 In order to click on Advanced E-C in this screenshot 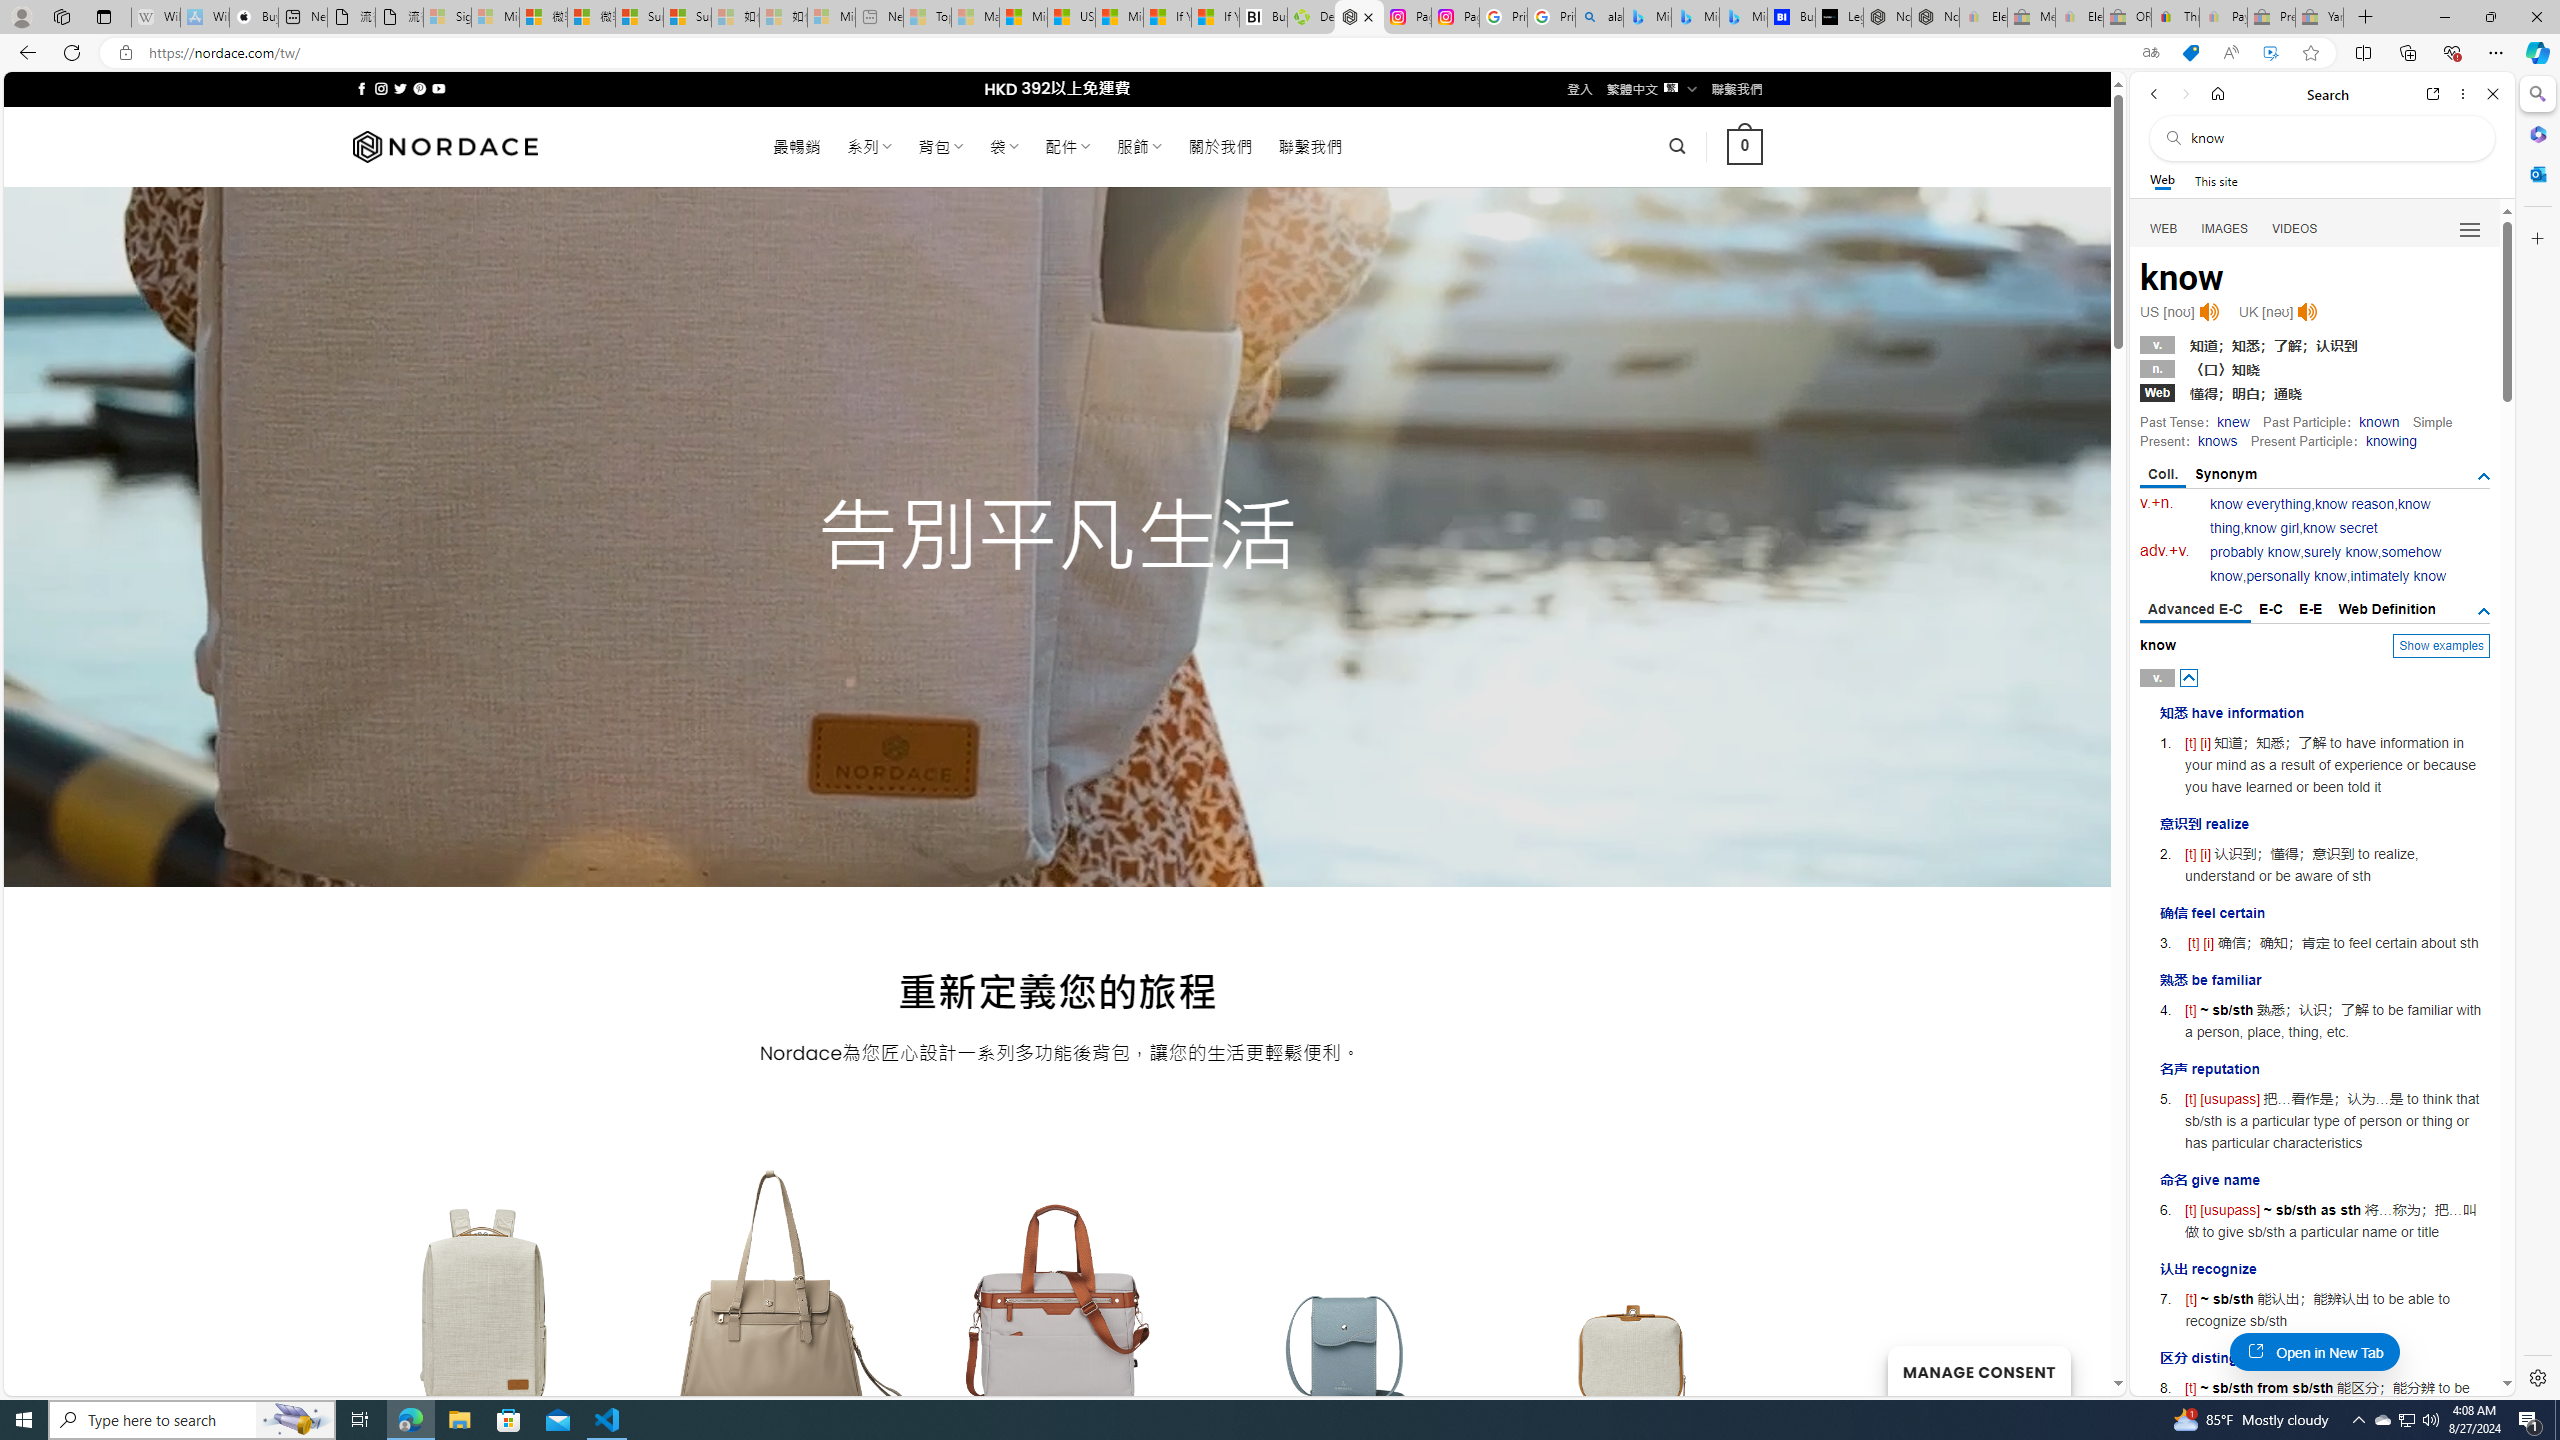, I will do `click(2195, 610)`.